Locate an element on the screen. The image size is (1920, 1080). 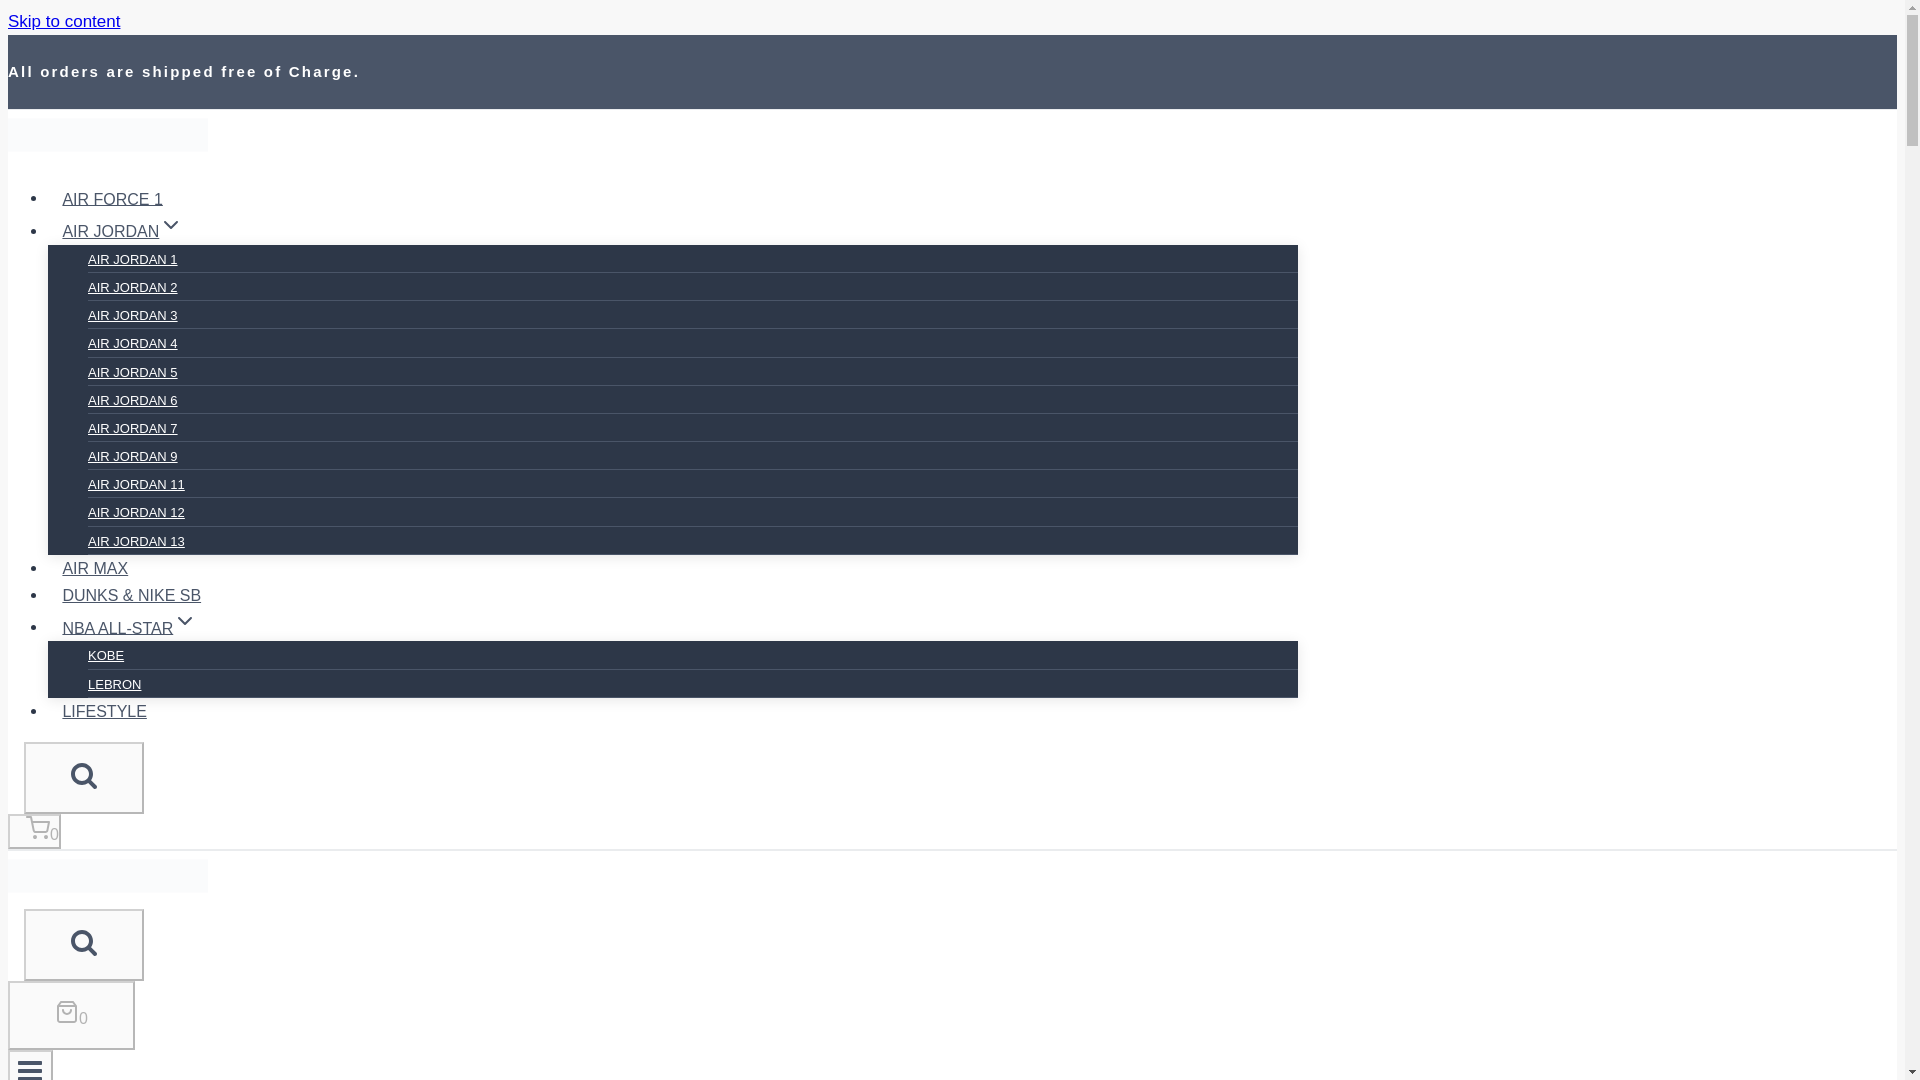
SHOPPING CART 0 is located at coordinates (70, 1014).